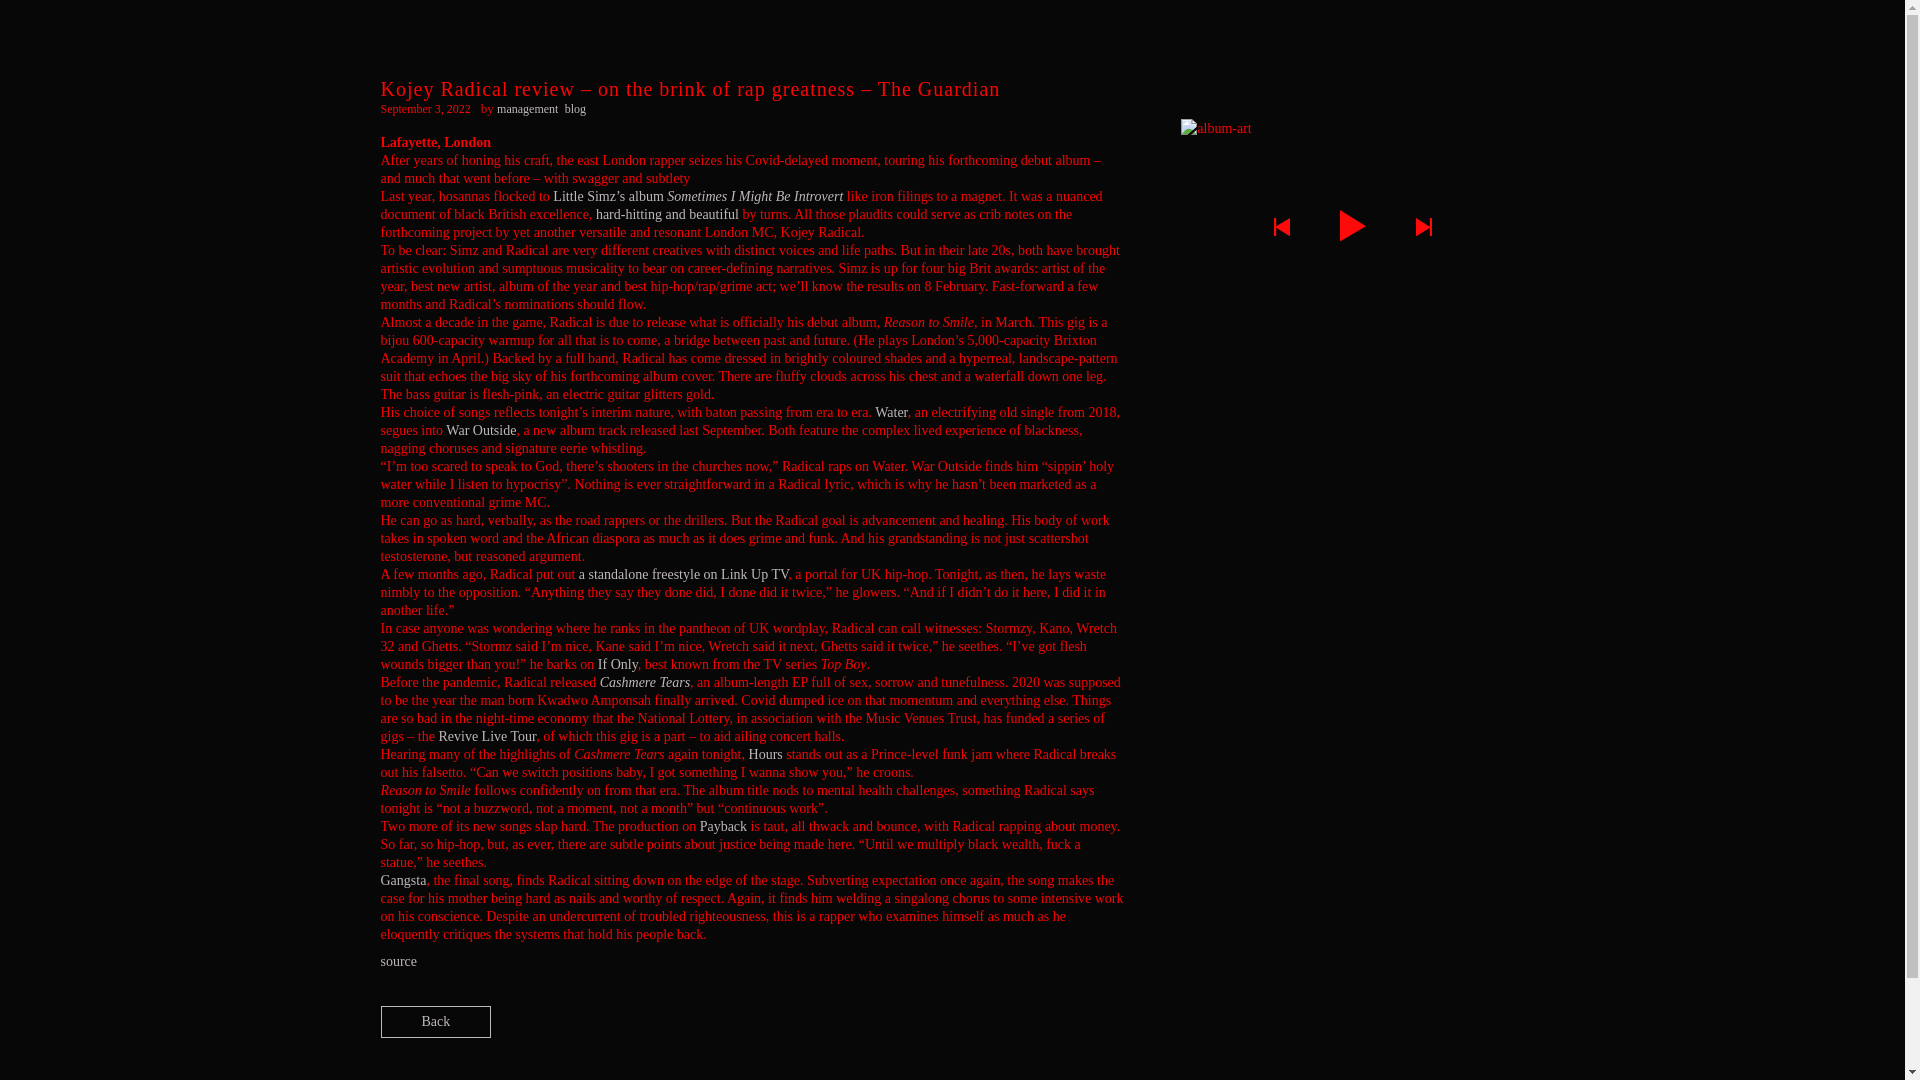 Image resolution: width=1920 pixels, height=1080 pixels. What do you see at coordinates (403, 880) in the screenshot?
I see `Gangsta` at bounding box center [403, 880].